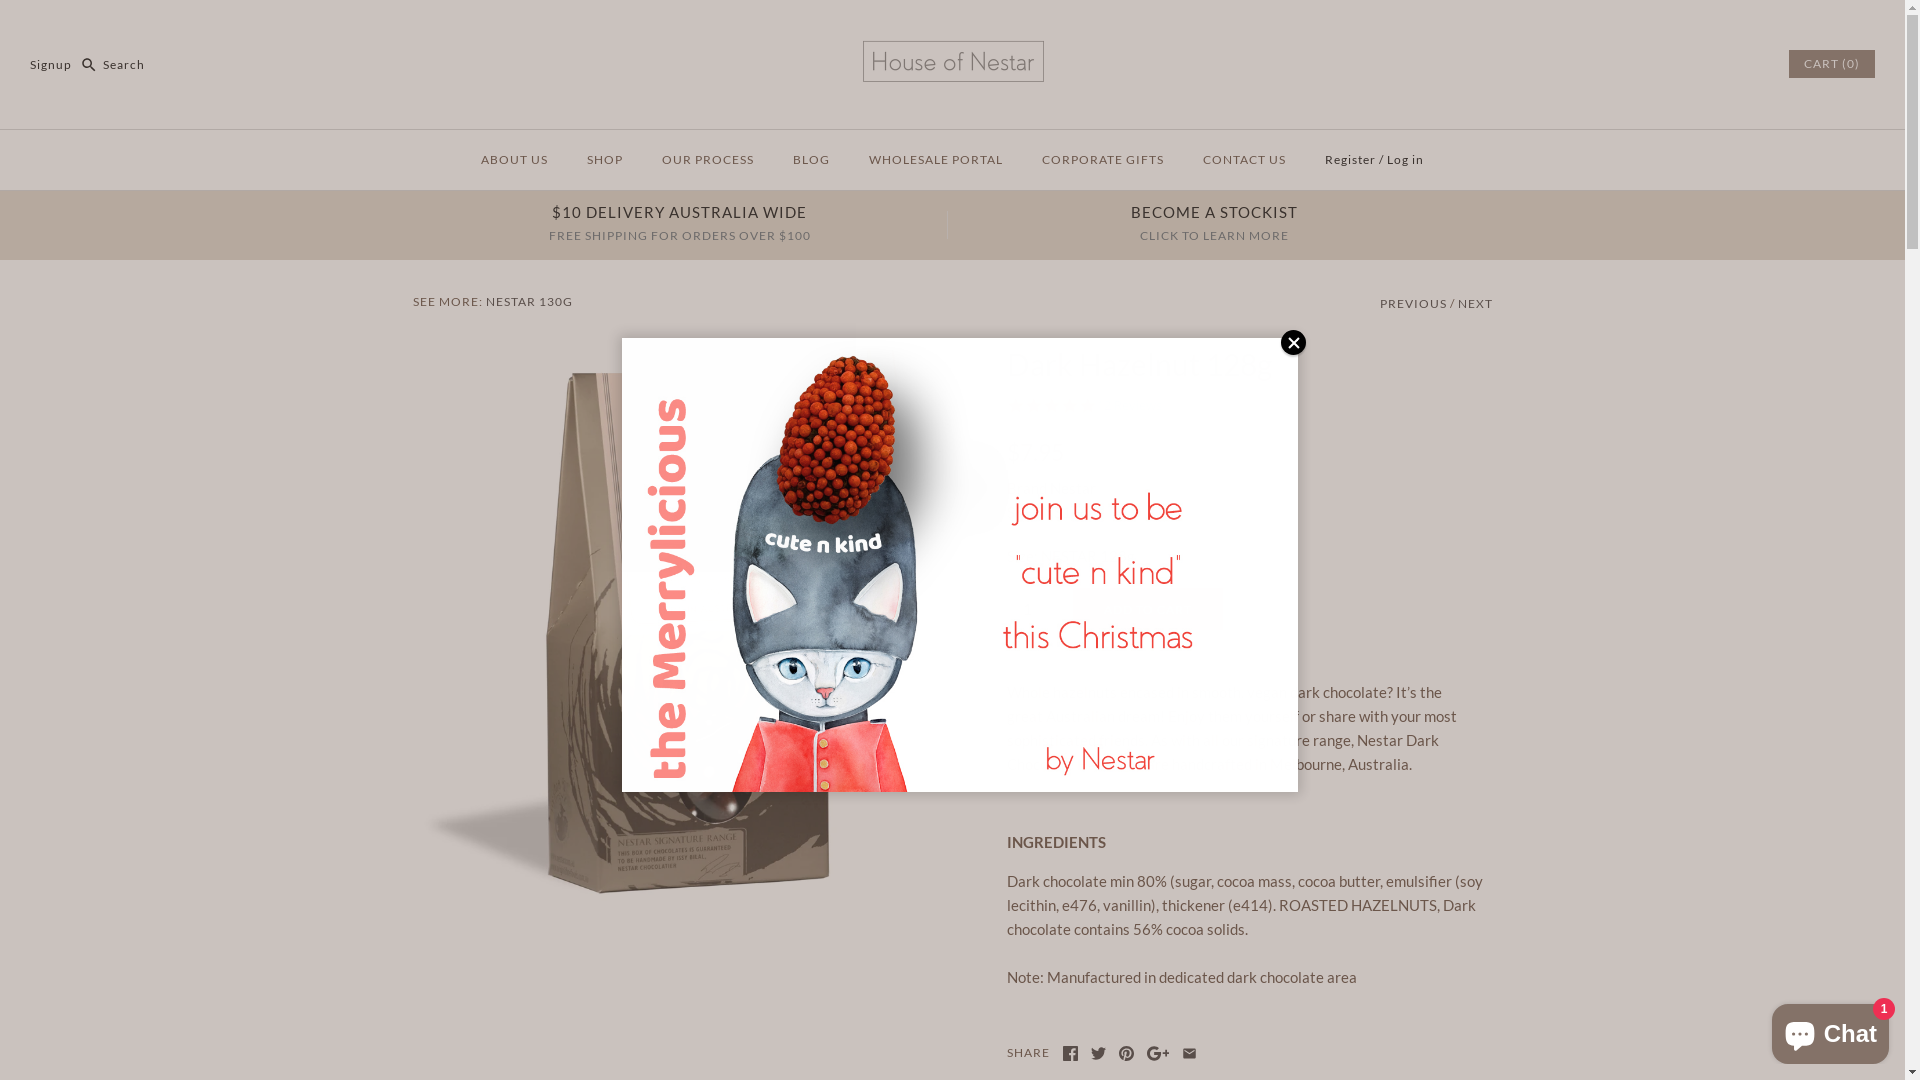  What do you see at coordinates (1073, 488) in the screenshot?
I see `Nestar` at bounding box center [1073, 488].